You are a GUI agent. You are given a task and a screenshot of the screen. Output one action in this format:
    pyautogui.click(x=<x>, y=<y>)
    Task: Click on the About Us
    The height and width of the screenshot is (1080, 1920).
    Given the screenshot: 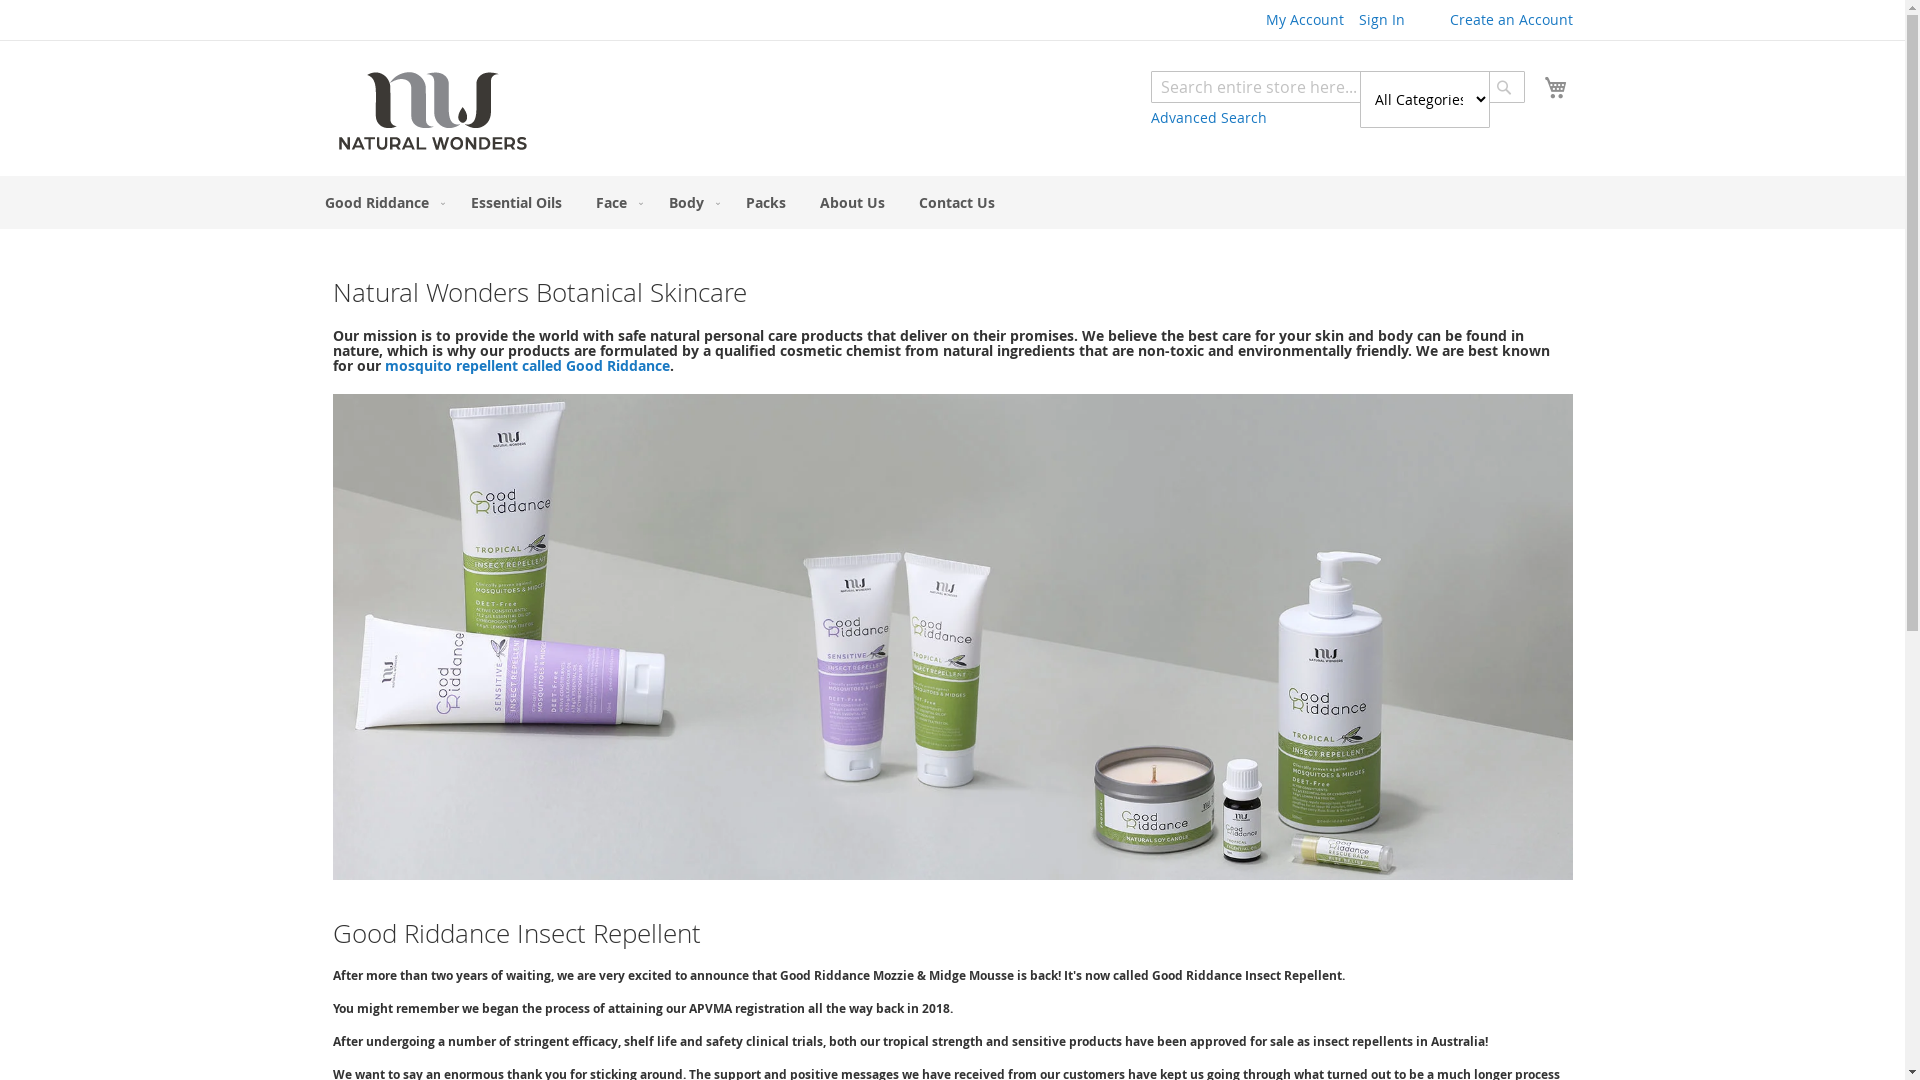 What is the action you would take?
    pyautogui.click(x=852, y=202)
    